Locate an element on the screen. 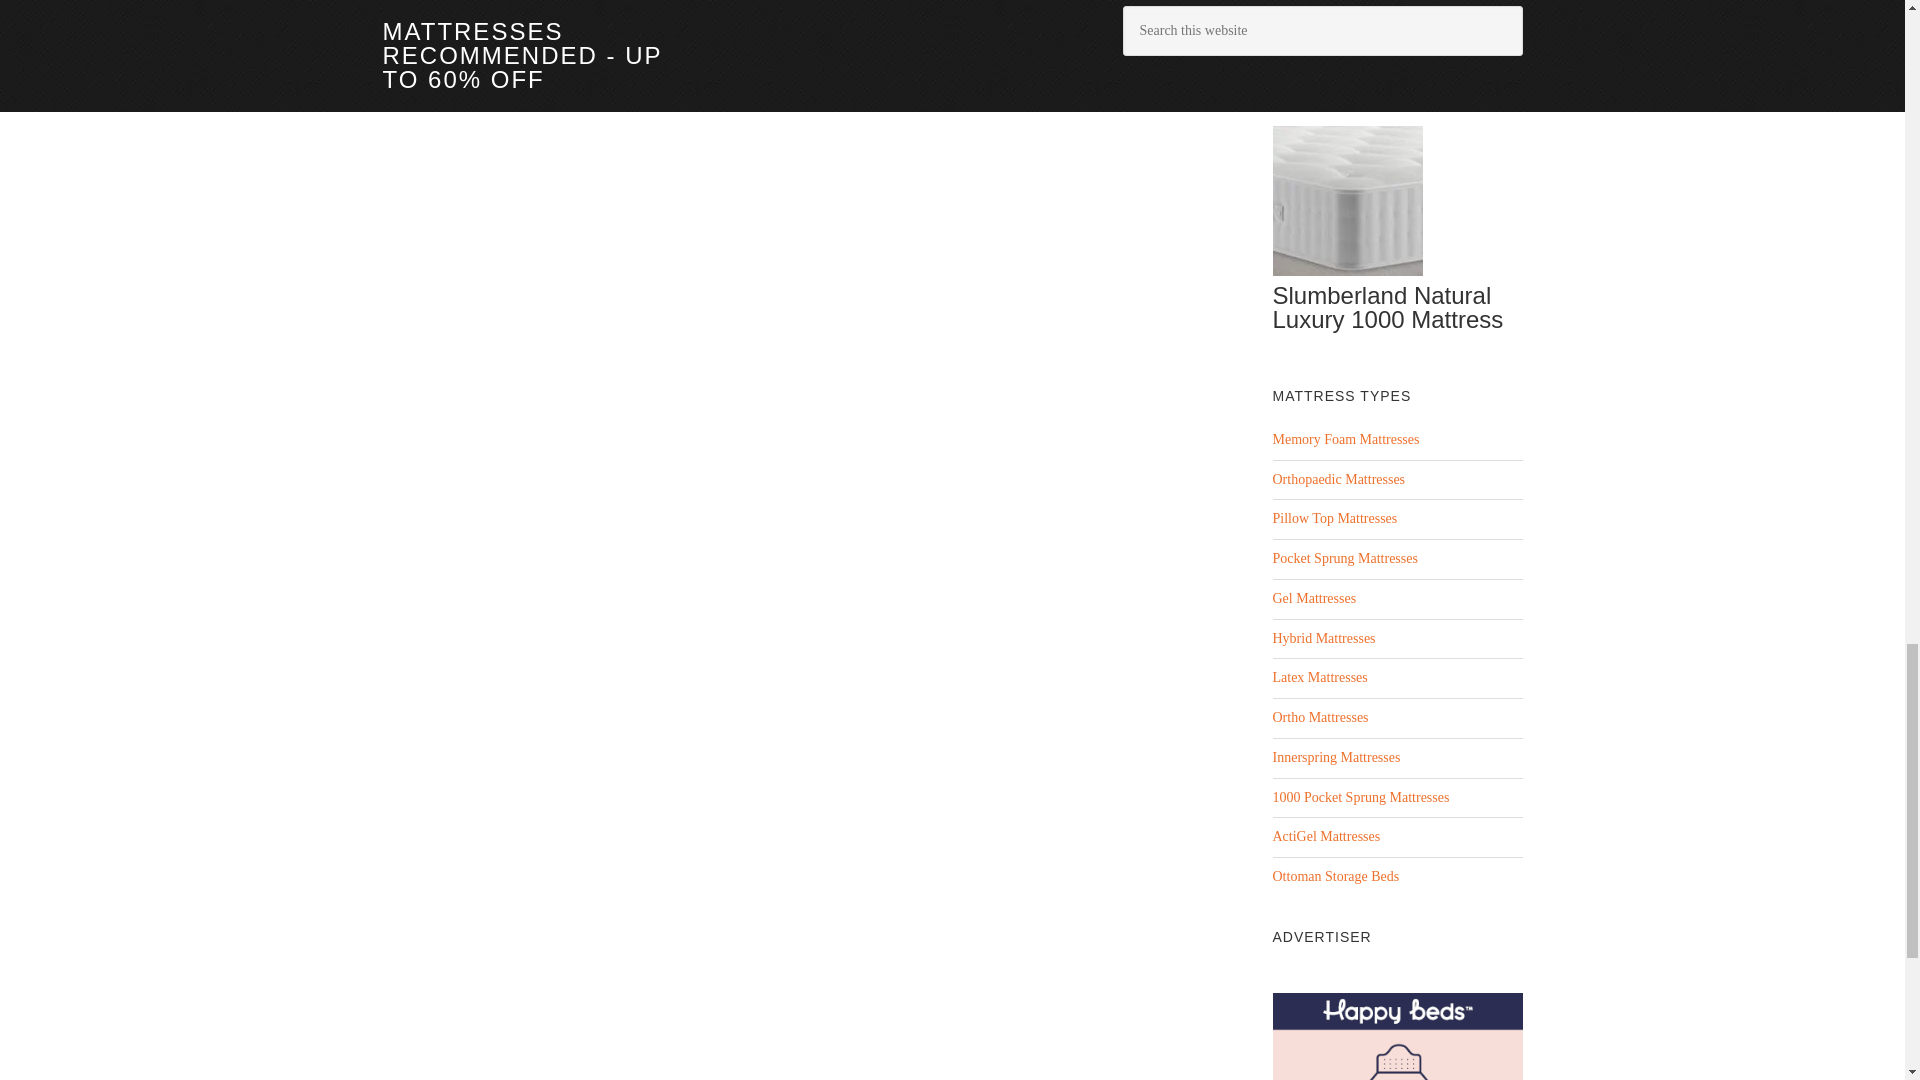 This screenshot has width=1920, height=1080. Slumberland Natural Luxury 1000 Mattress is located at coordinates (1387, 306).